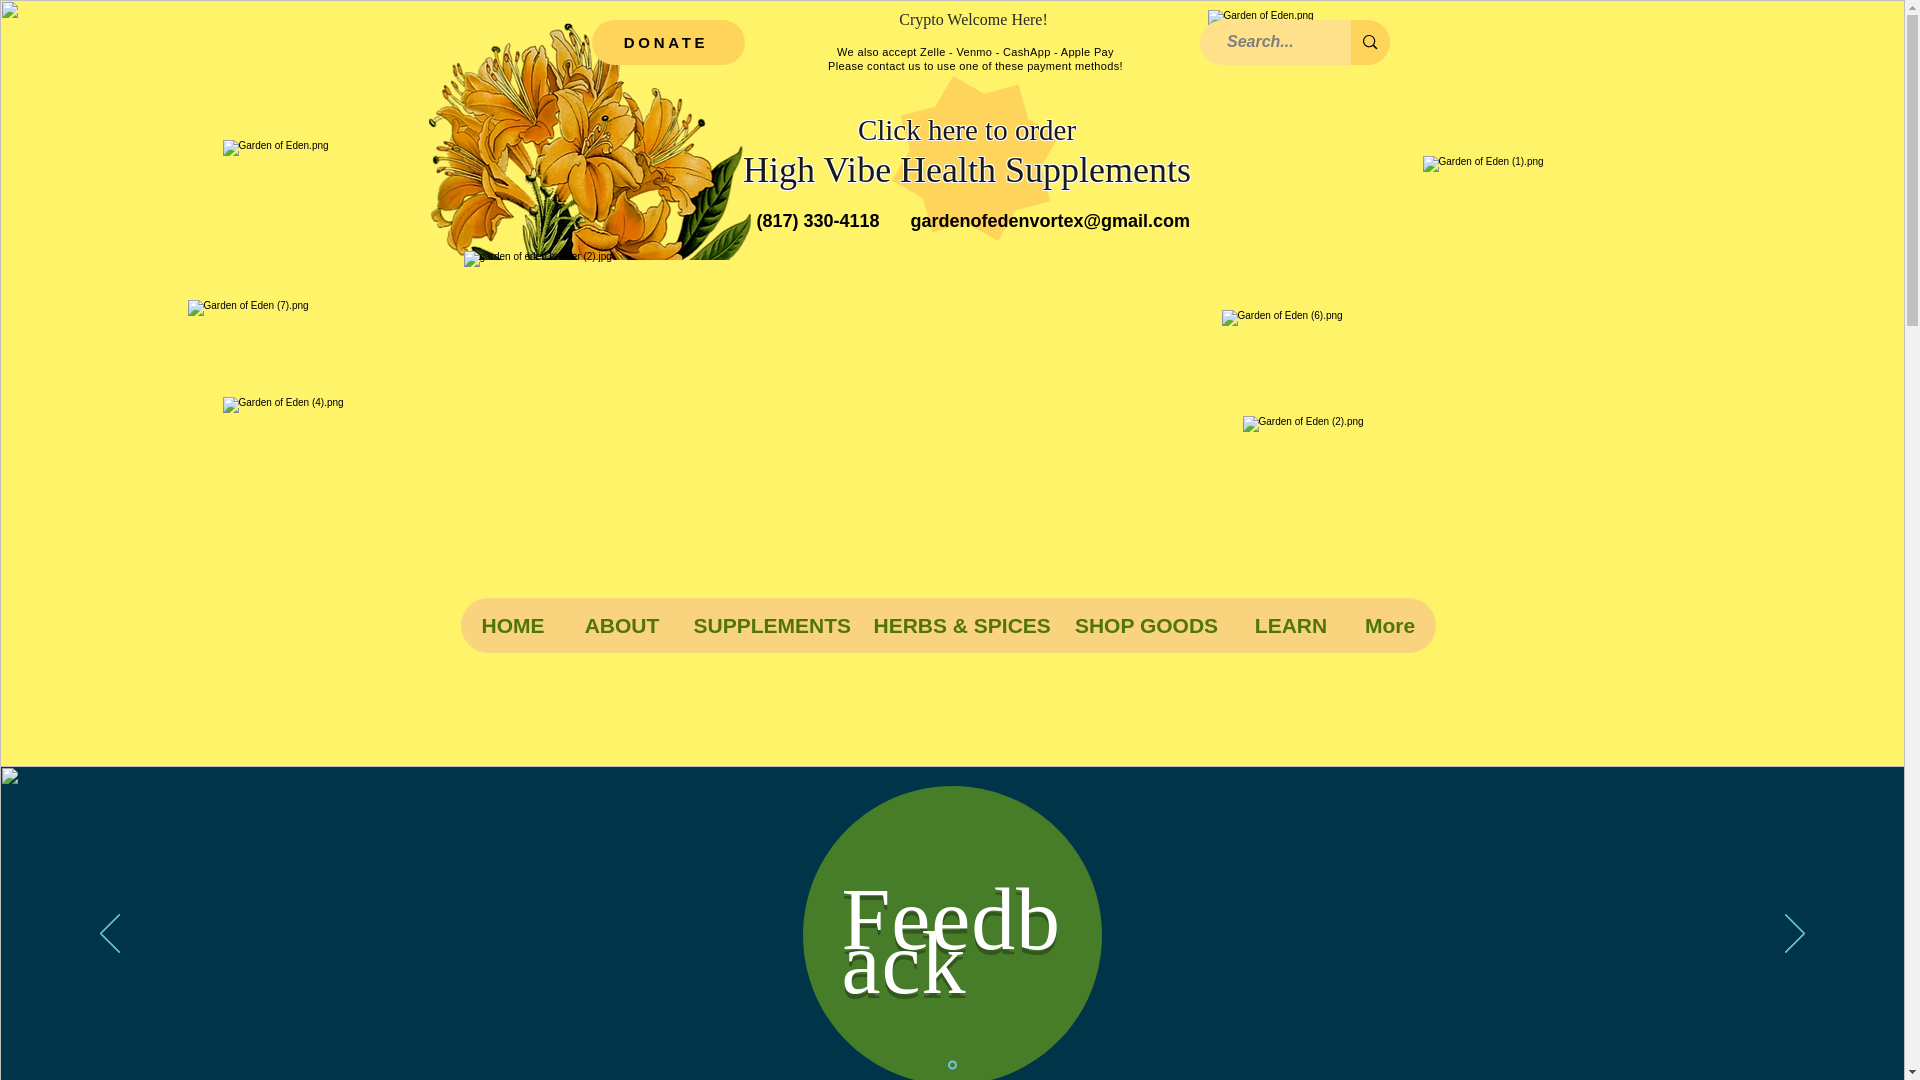 The image size is (1920, 1080). I want to click on SUPPLEMENTS, so click(768, 626).